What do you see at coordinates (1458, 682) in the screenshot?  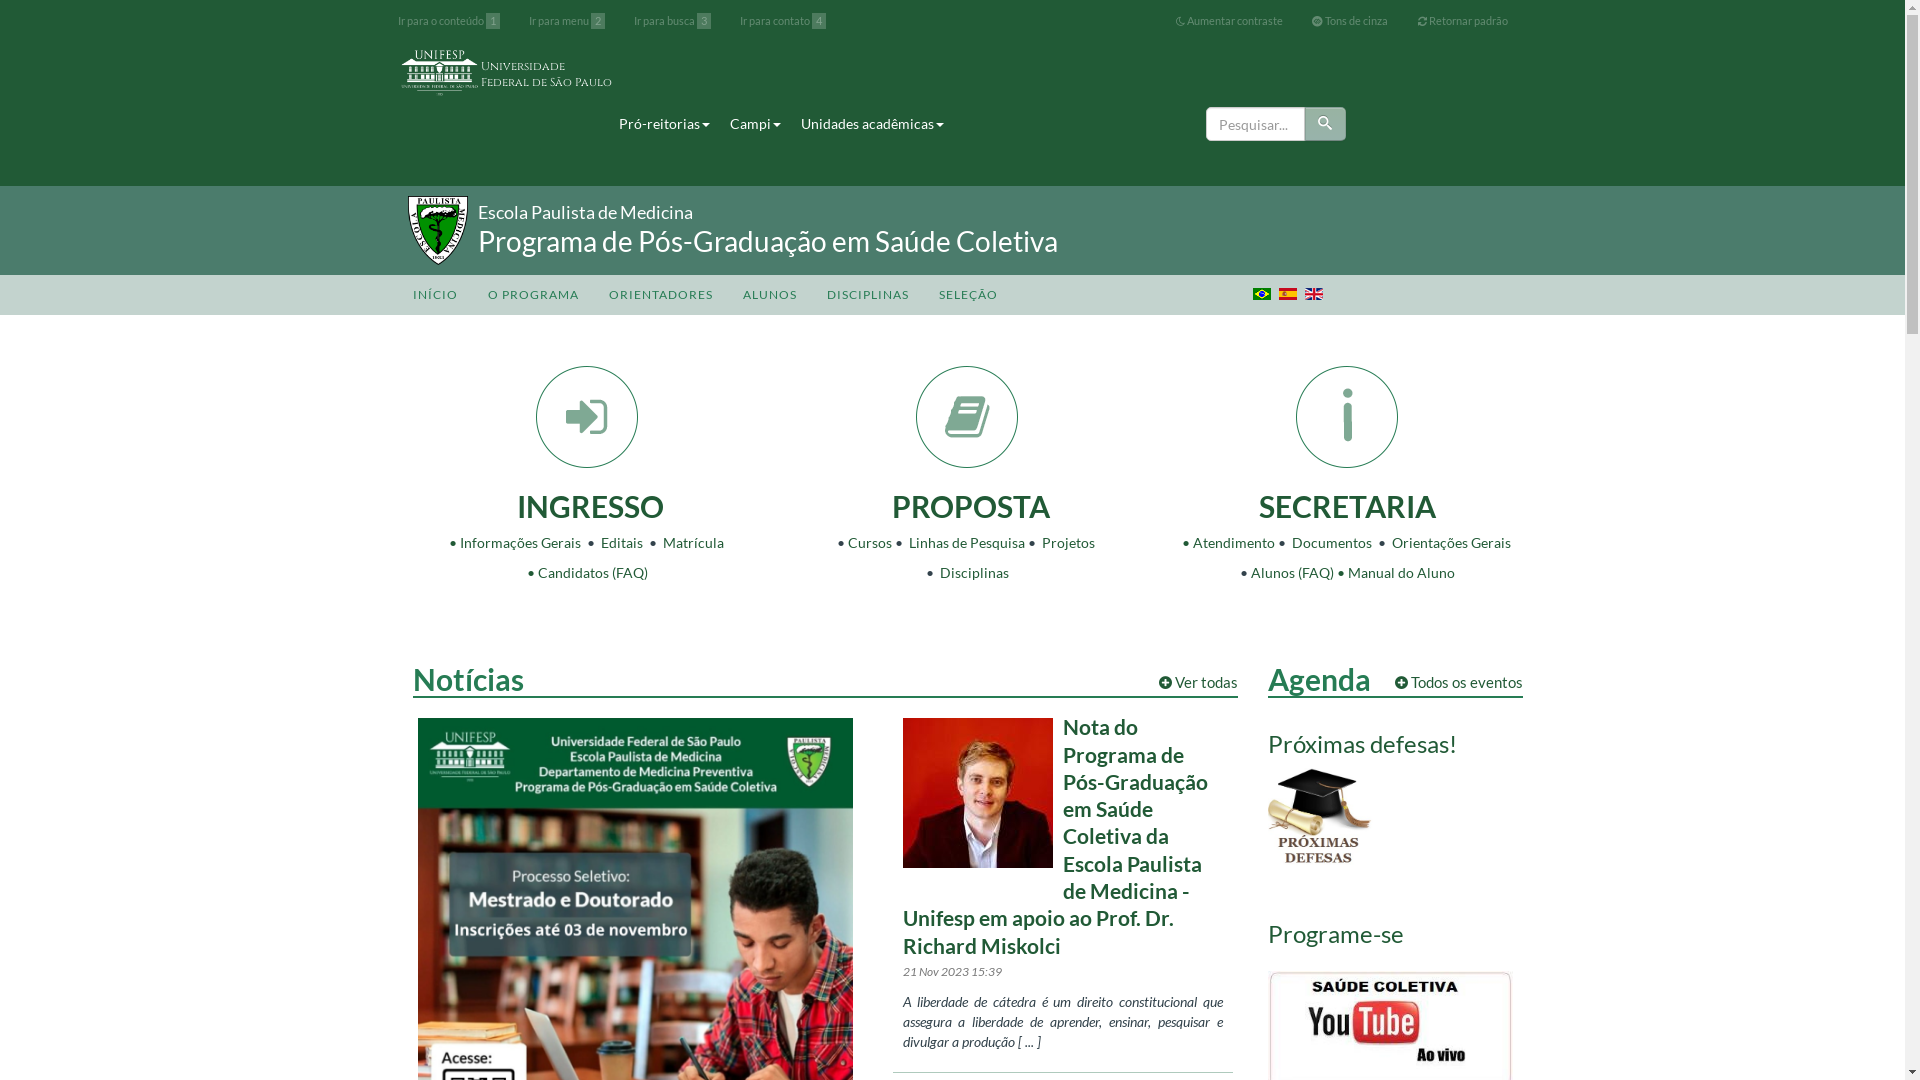 I see `Todos os eventos` at bounding box center [1458, 682].